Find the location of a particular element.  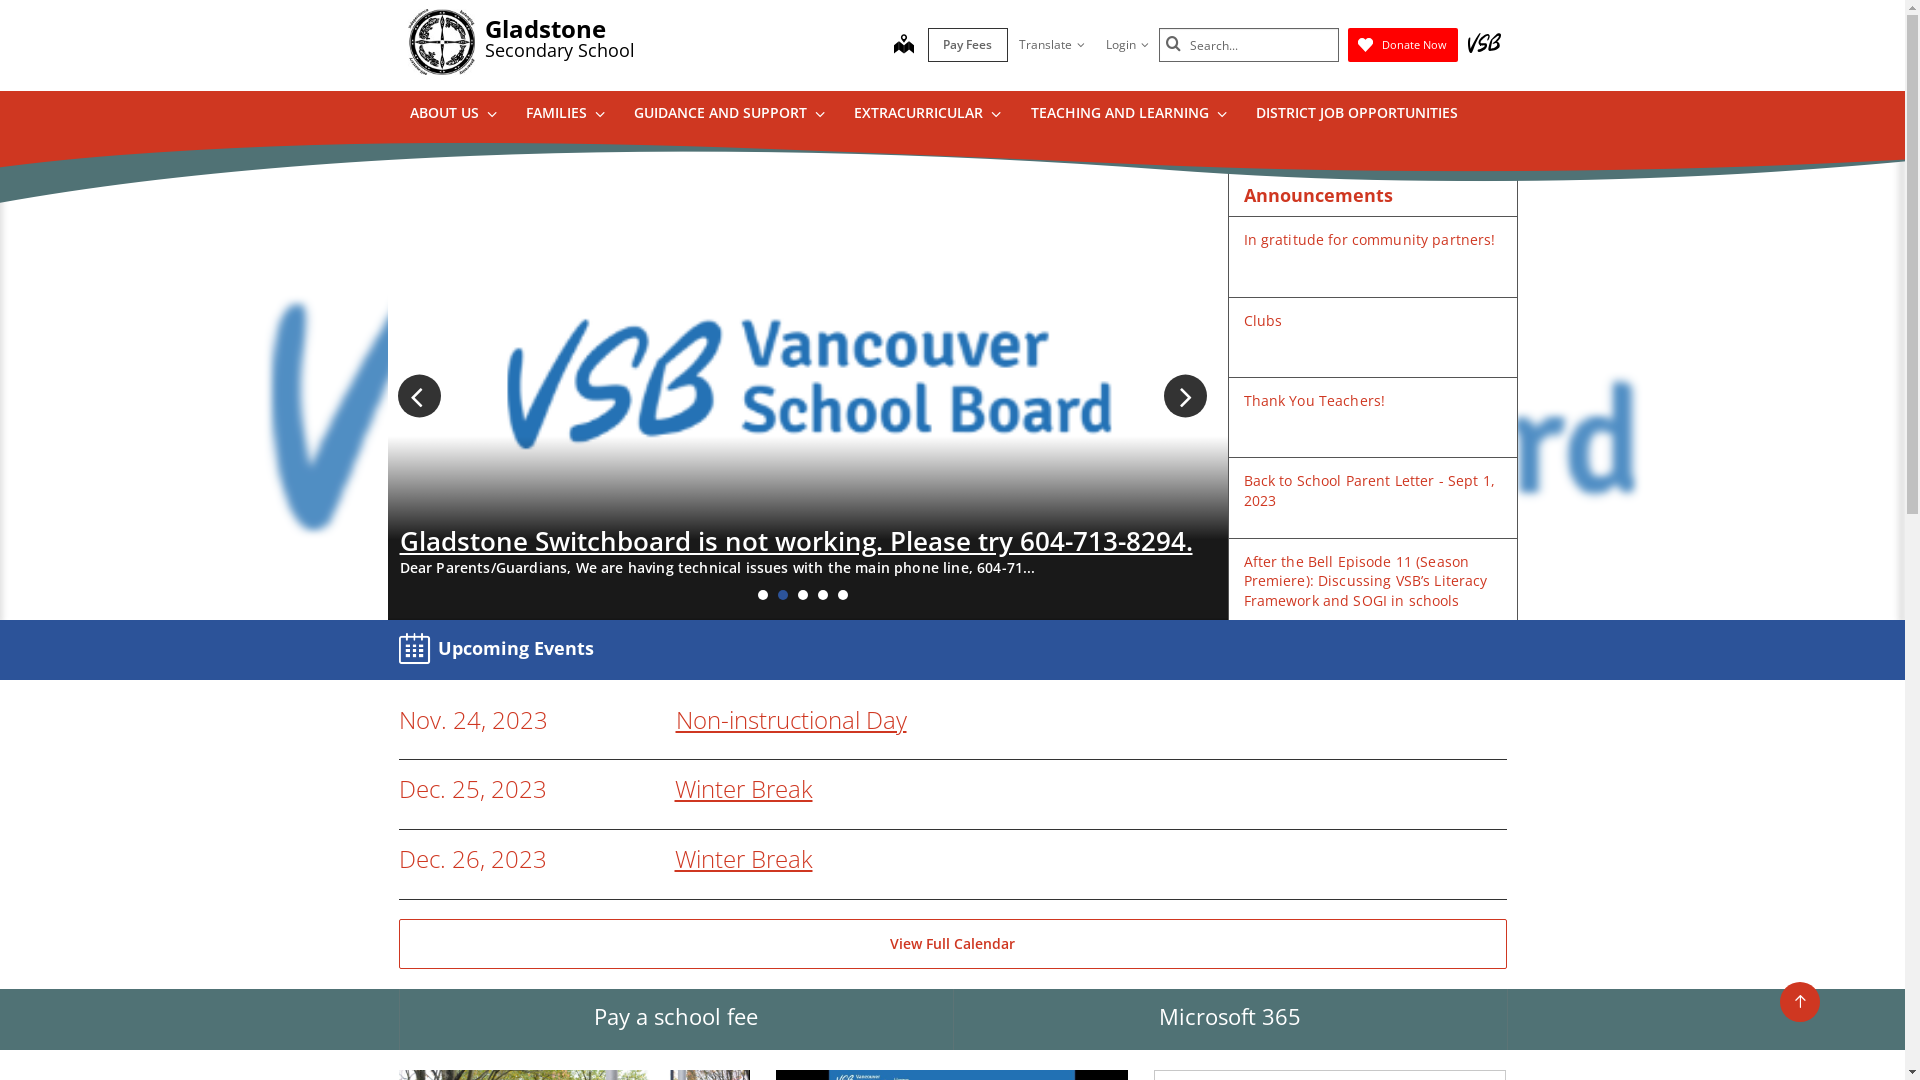

View Full Calendar is located at coordinates (952, 944).